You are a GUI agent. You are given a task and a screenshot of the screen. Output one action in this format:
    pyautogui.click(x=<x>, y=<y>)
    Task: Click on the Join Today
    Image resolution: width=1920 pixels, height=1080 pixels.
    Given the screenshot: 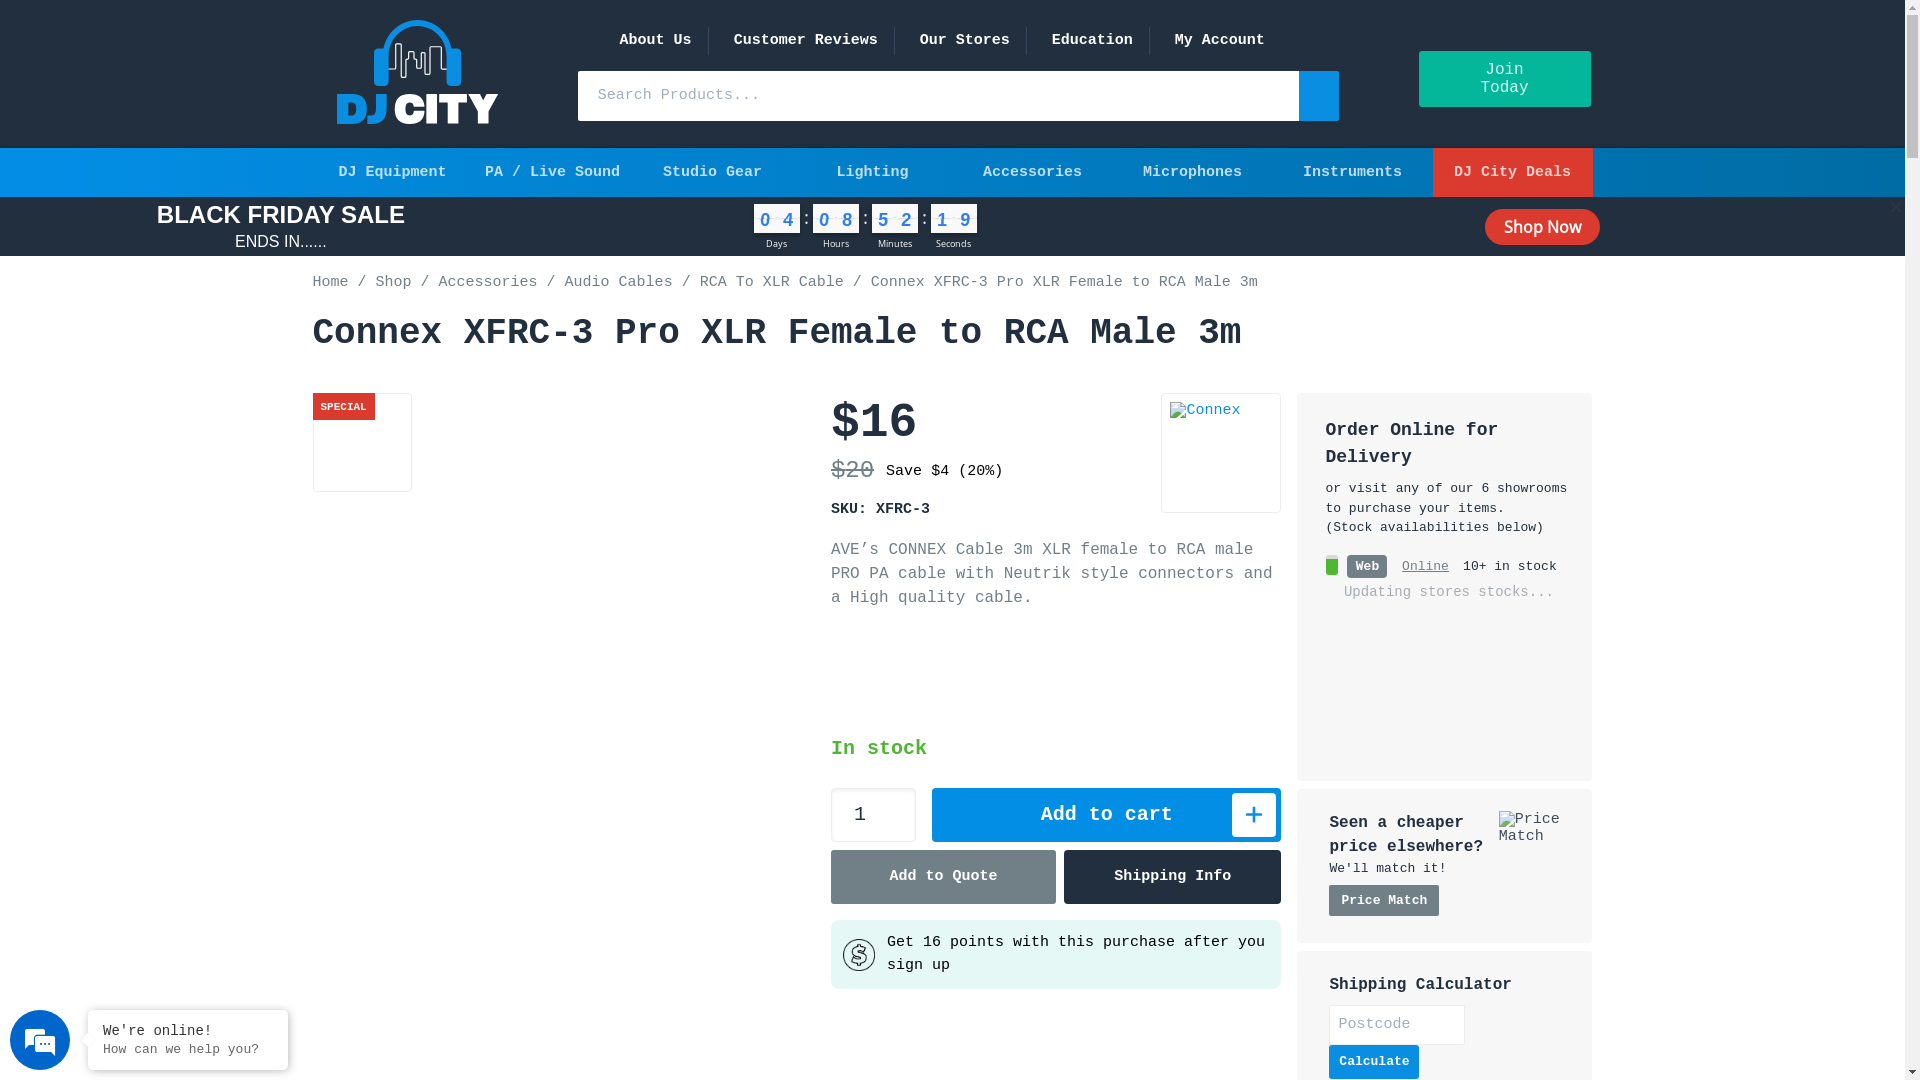 What is the action you would take?
    pyautogui.click(x=1504, y=80)
    